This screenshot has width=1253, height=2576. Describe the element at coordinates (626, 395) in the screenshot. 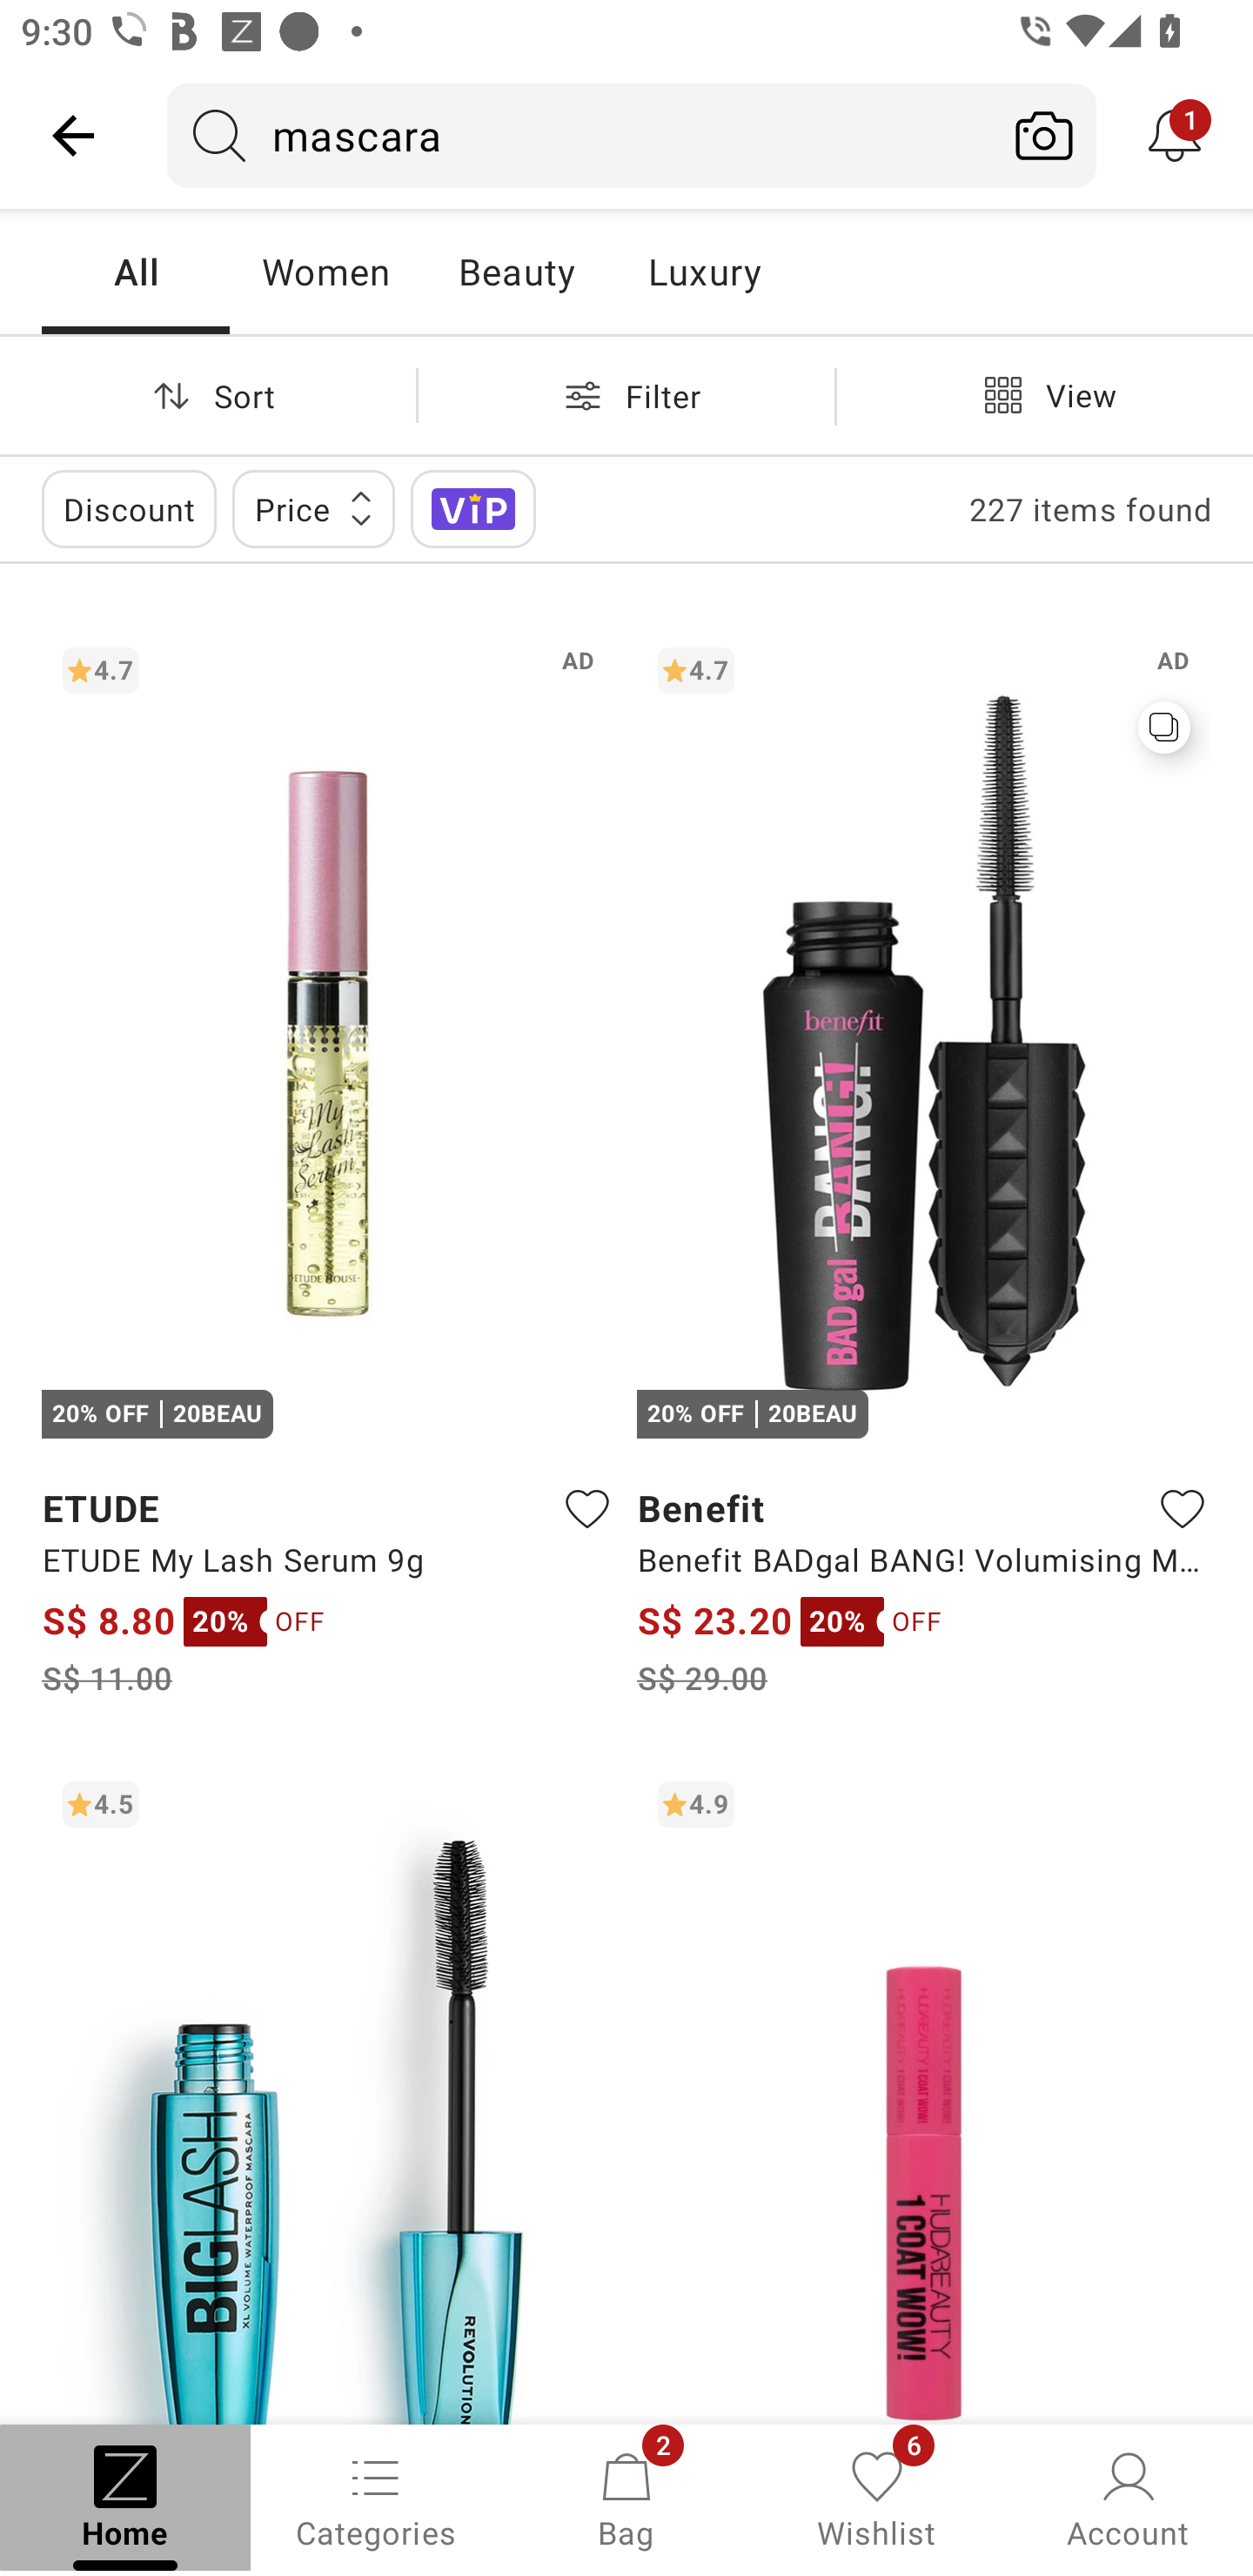

I see `Filter` at that location.